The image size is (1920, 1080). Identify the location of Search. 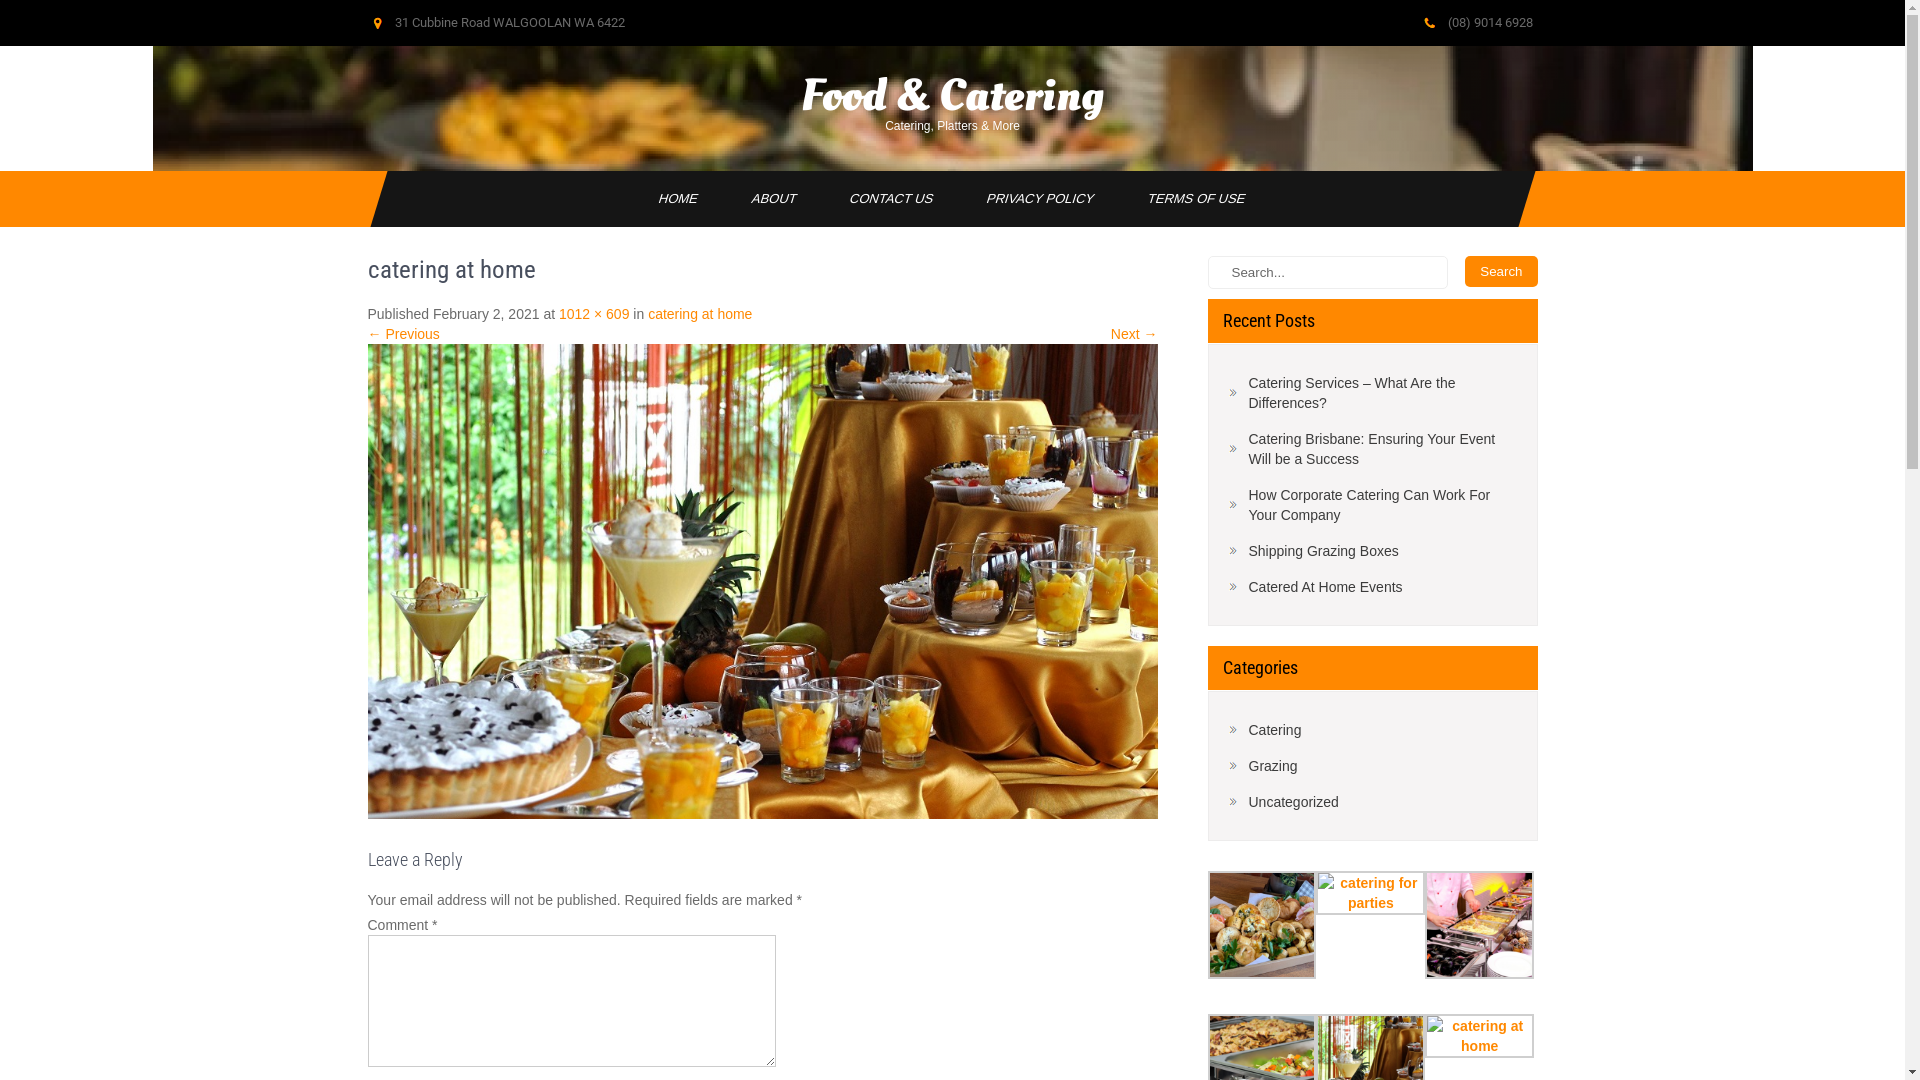
(1501, 272).